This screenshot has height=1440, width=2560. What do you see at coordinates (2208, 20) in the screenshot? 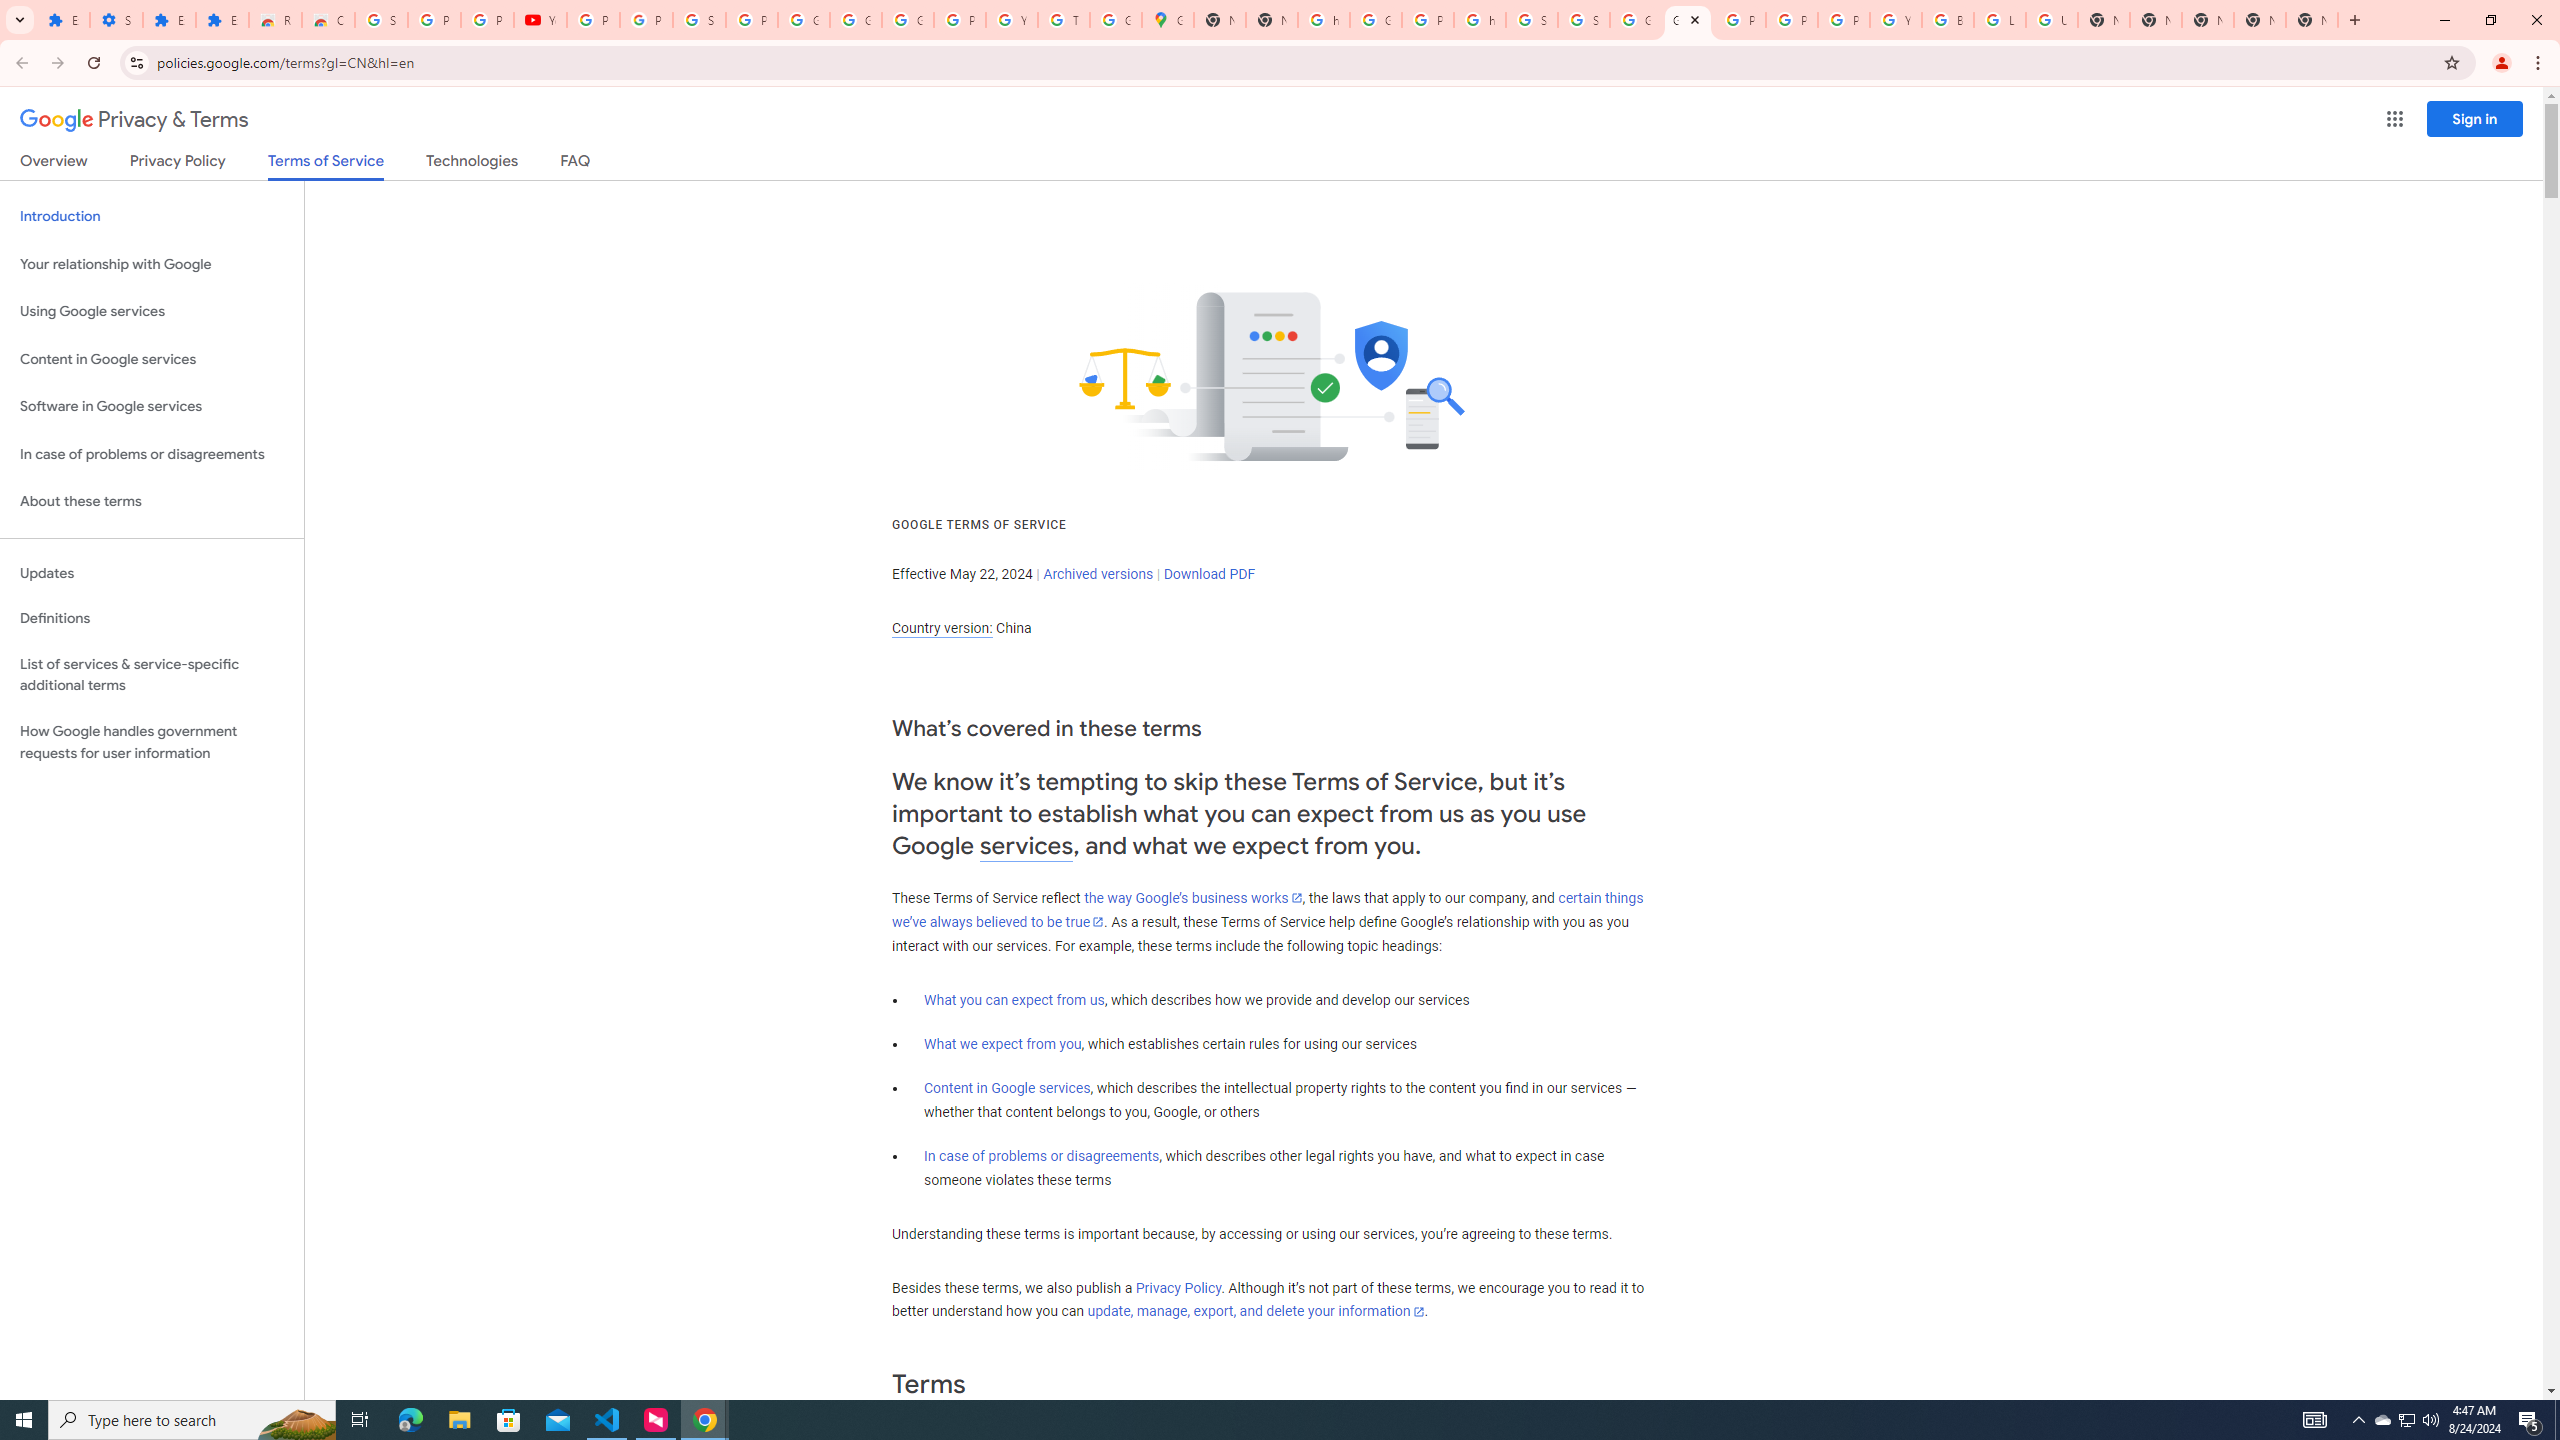
I see `New Tab` at bounding box center [2208, 20].